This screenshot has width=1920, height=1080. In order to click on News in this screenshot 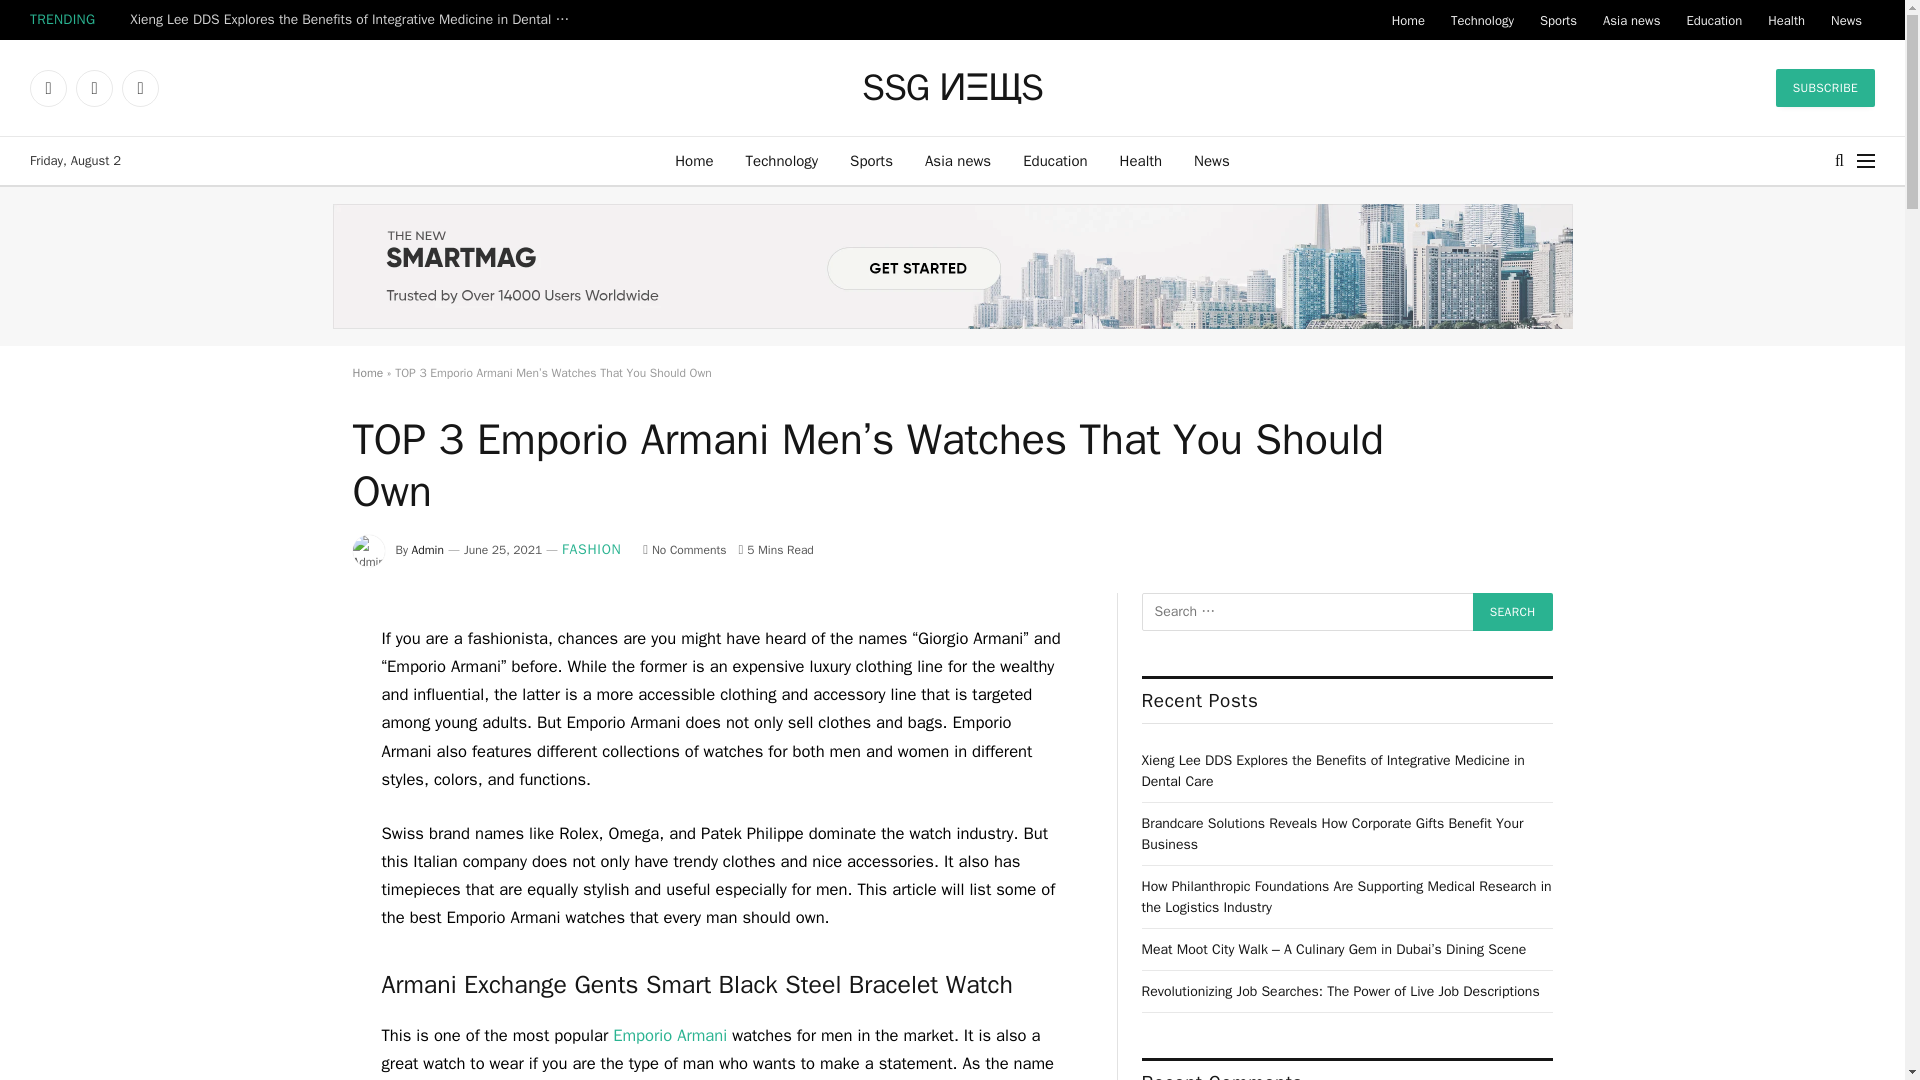, I will do `click(1846, 20)`.